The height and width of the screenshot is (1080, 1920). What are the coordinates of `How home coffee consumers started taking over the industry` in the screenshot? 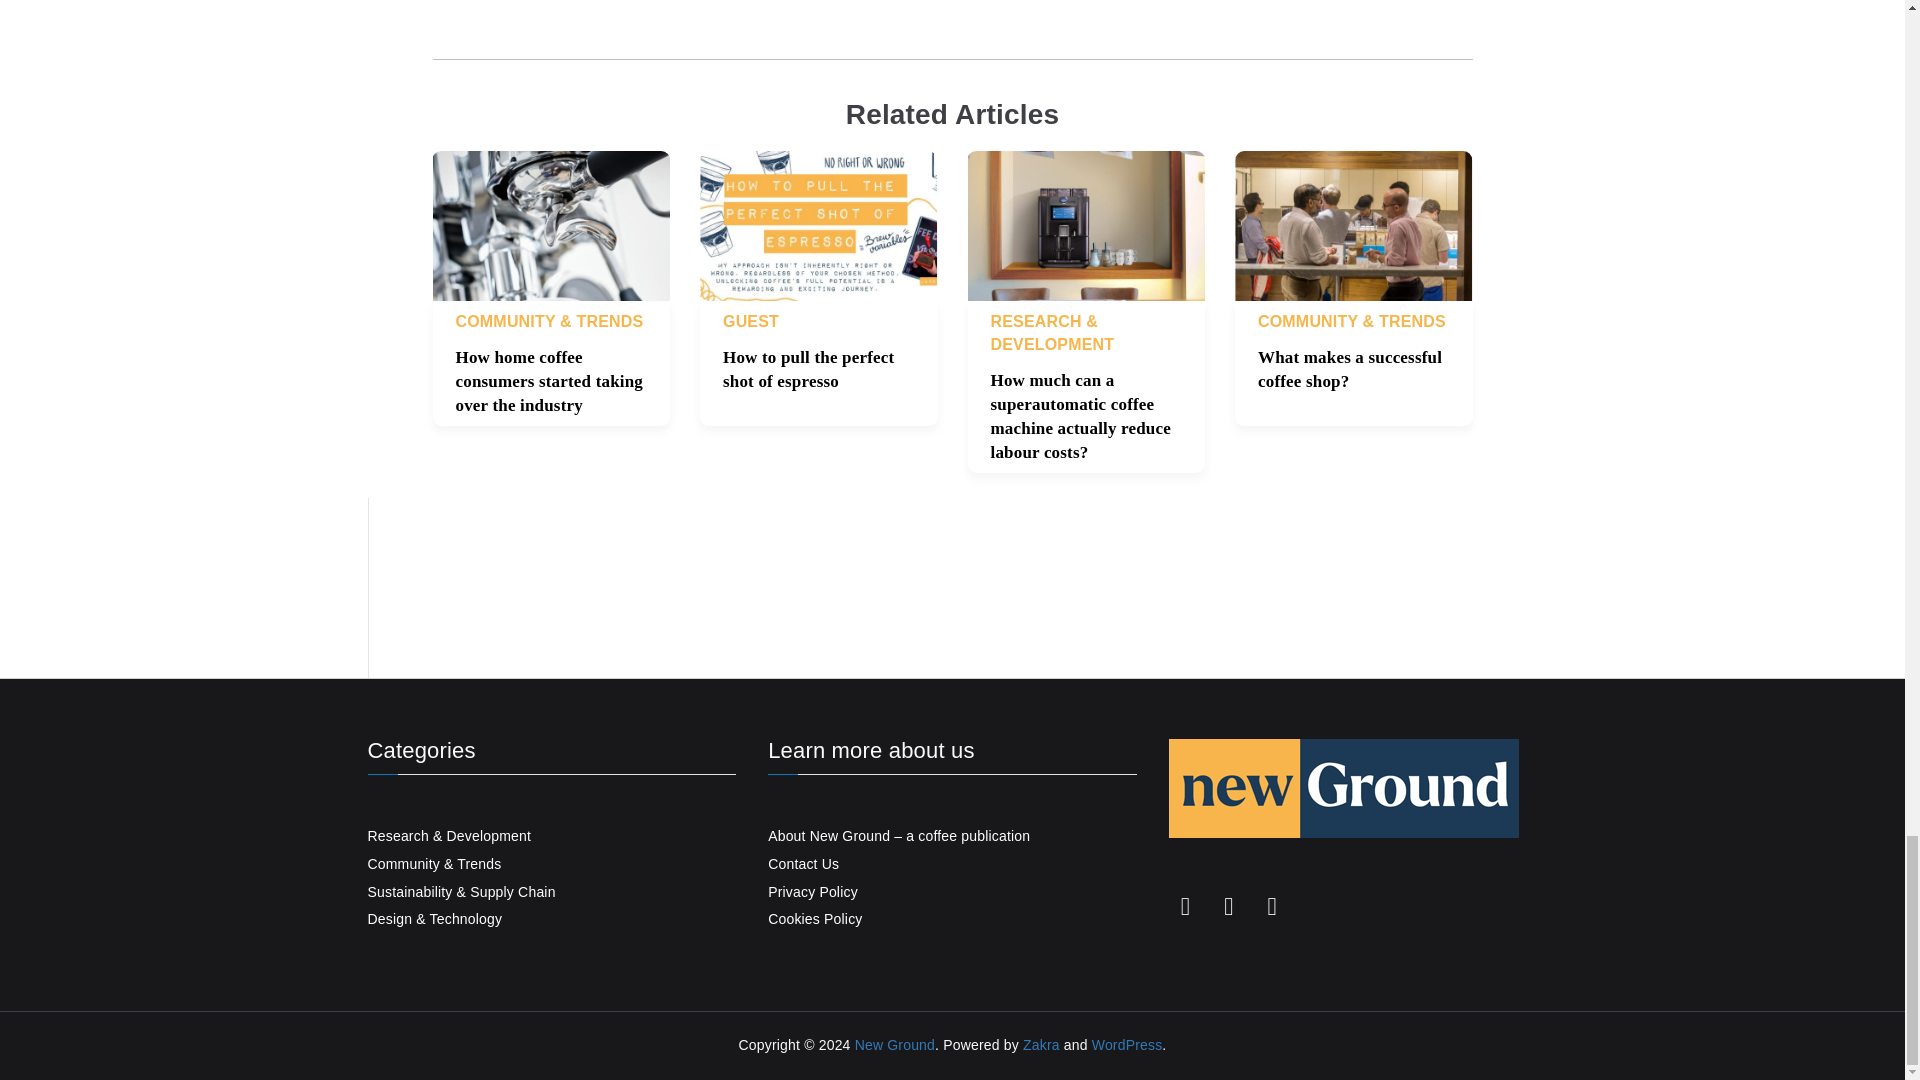 It's located at (550, 380).